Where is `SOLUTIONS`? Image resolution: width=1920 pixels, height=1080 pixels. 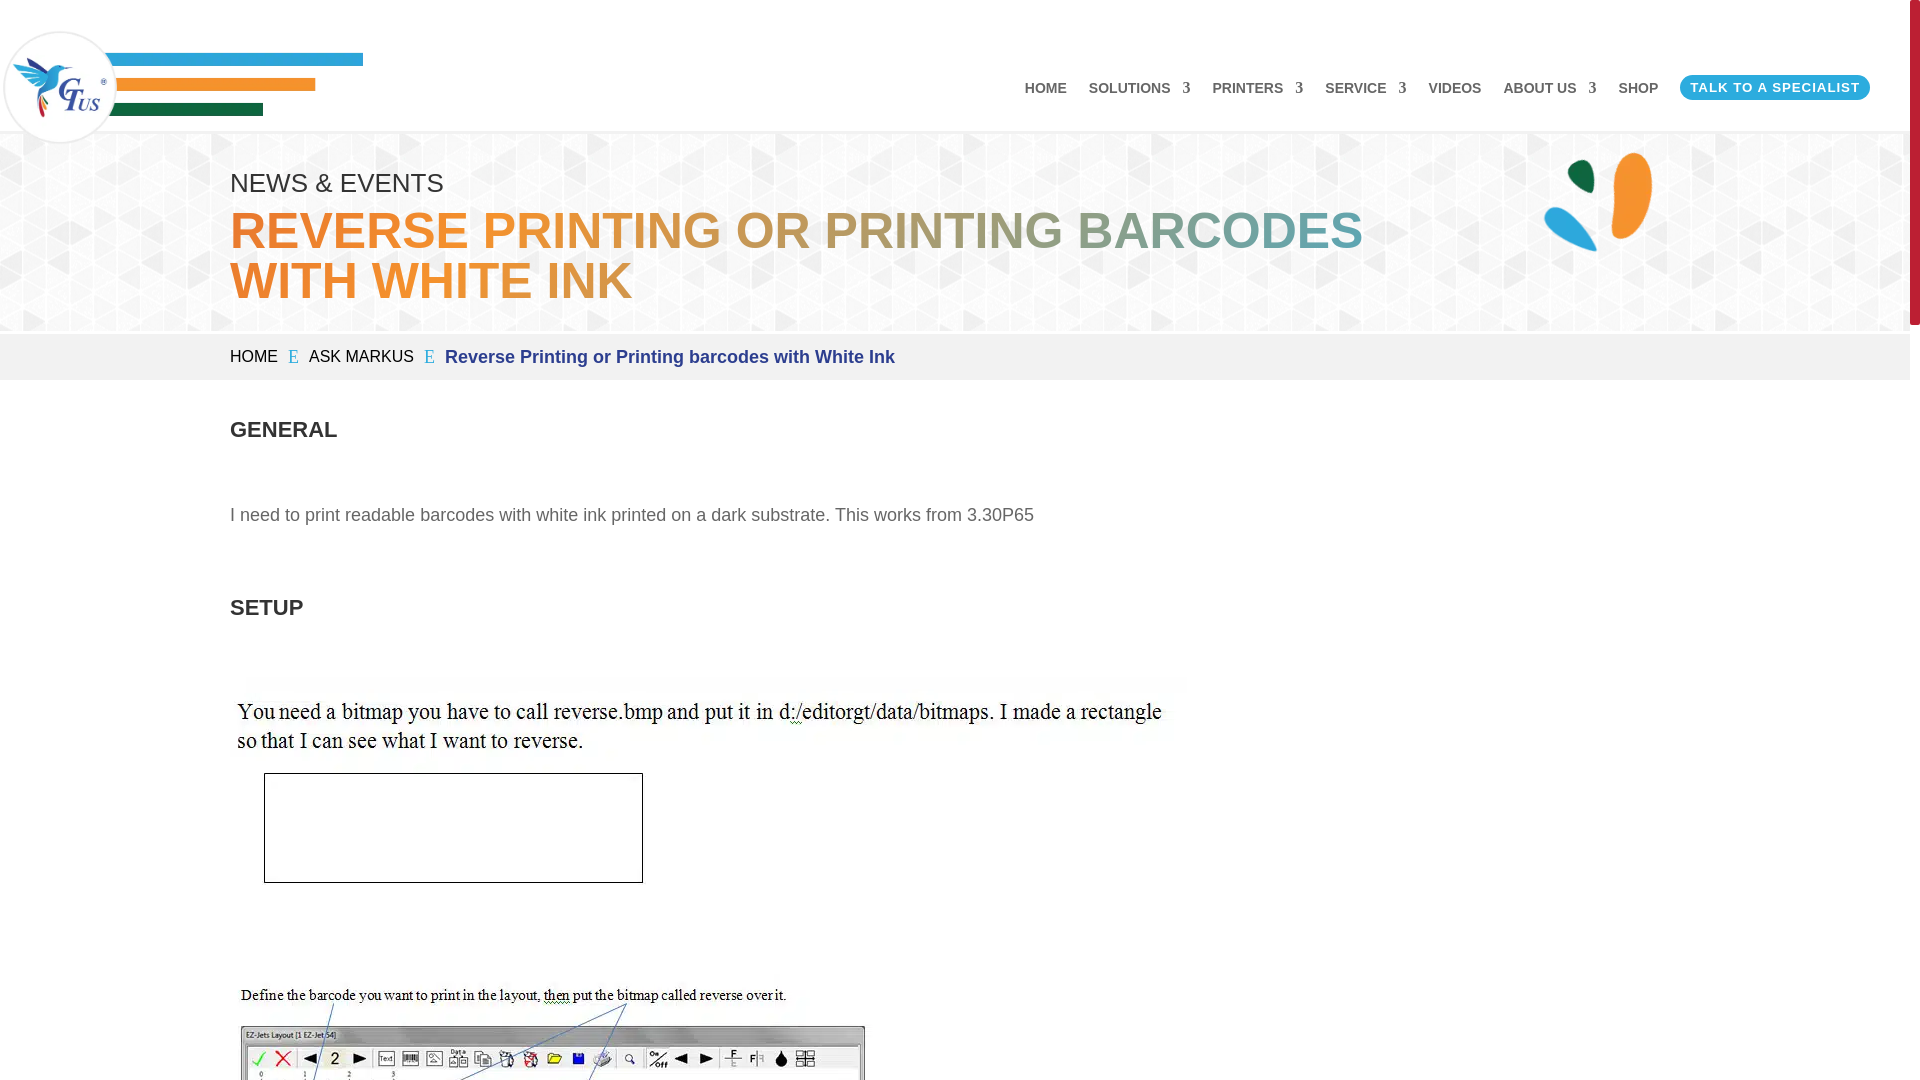
SOLUTIONS is located at coordinates (1139, 87).